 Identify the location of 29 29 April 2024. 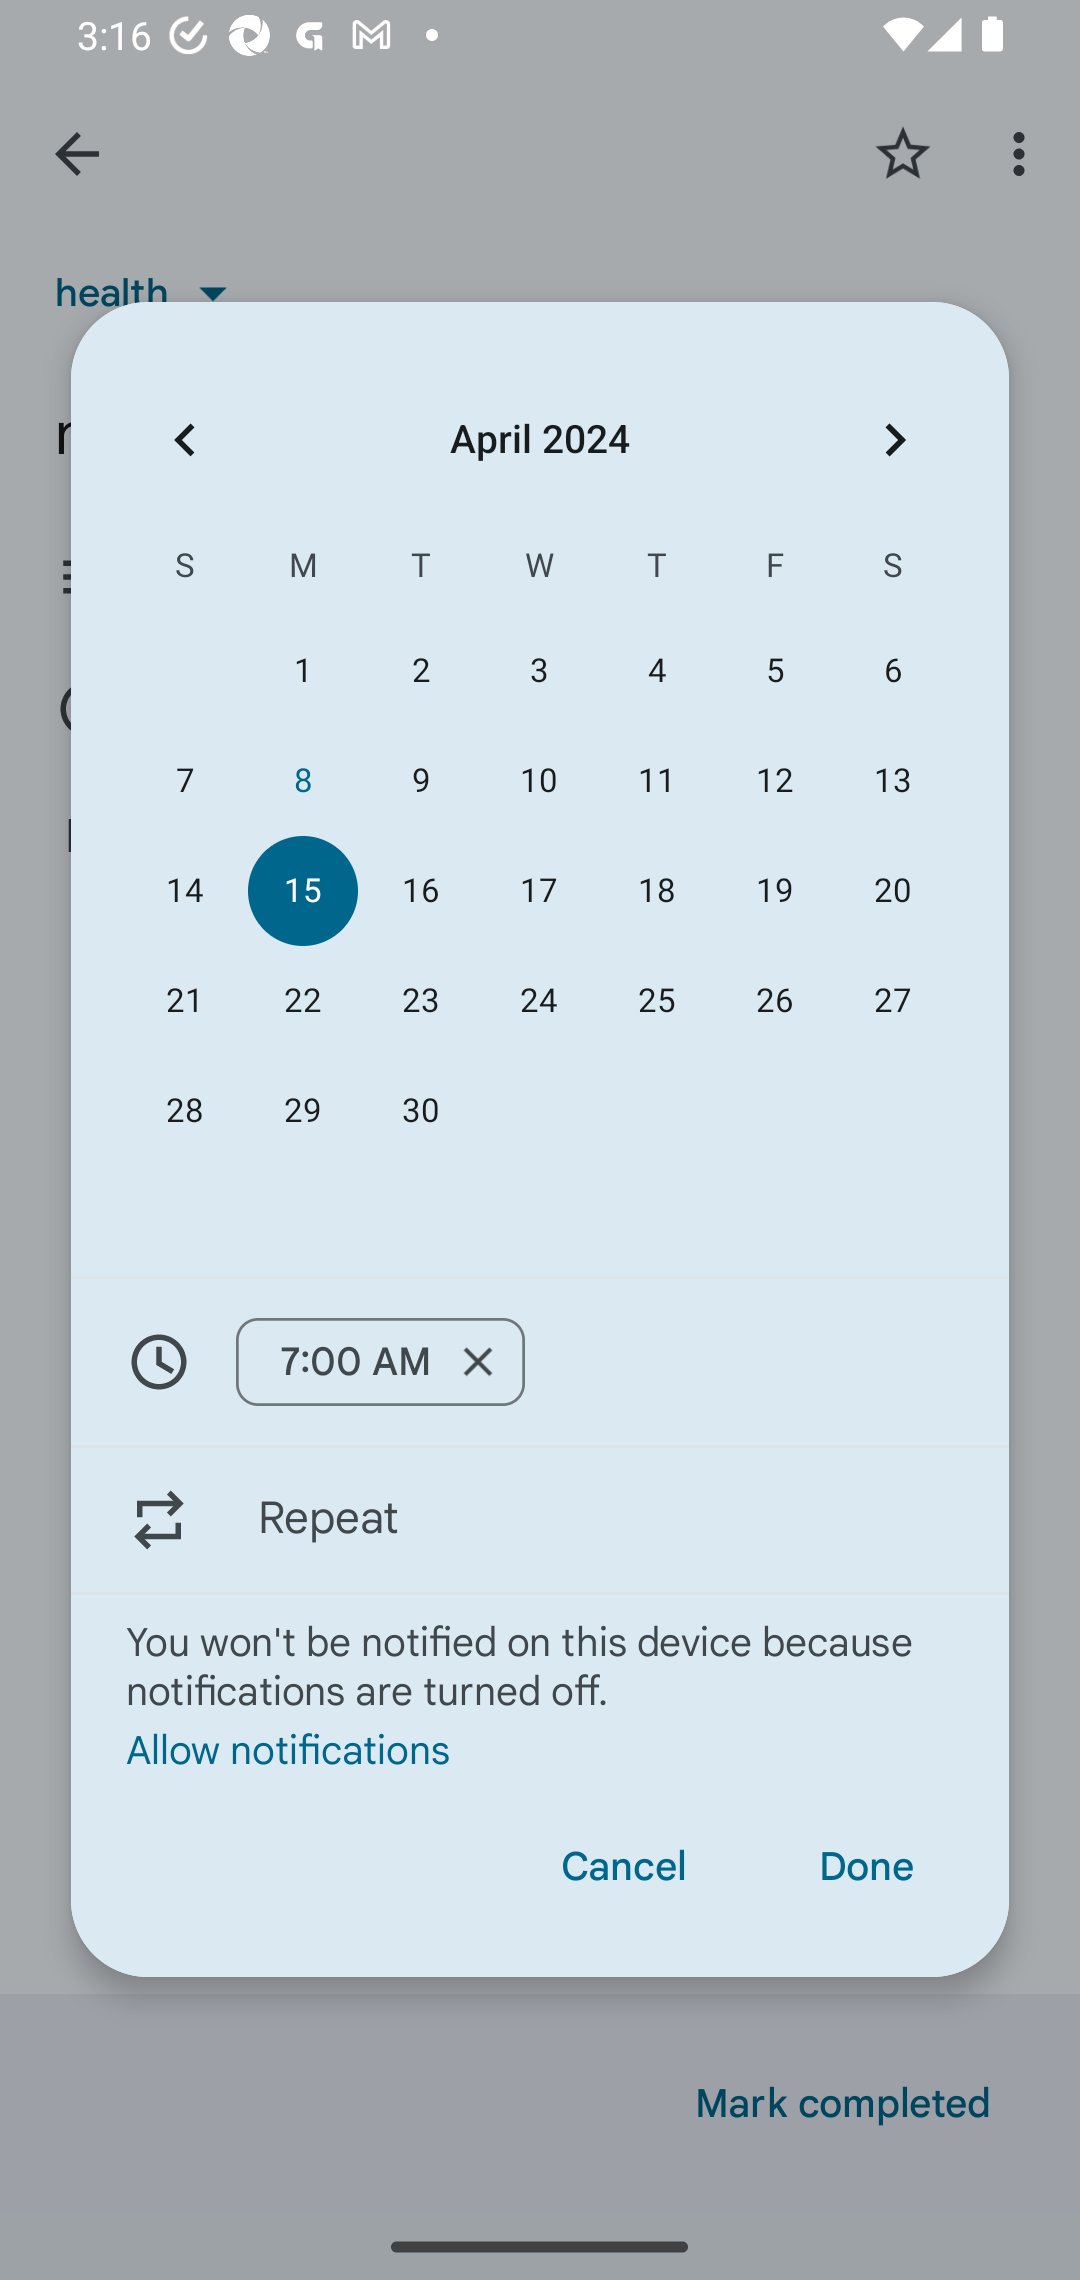
(302, 1110).